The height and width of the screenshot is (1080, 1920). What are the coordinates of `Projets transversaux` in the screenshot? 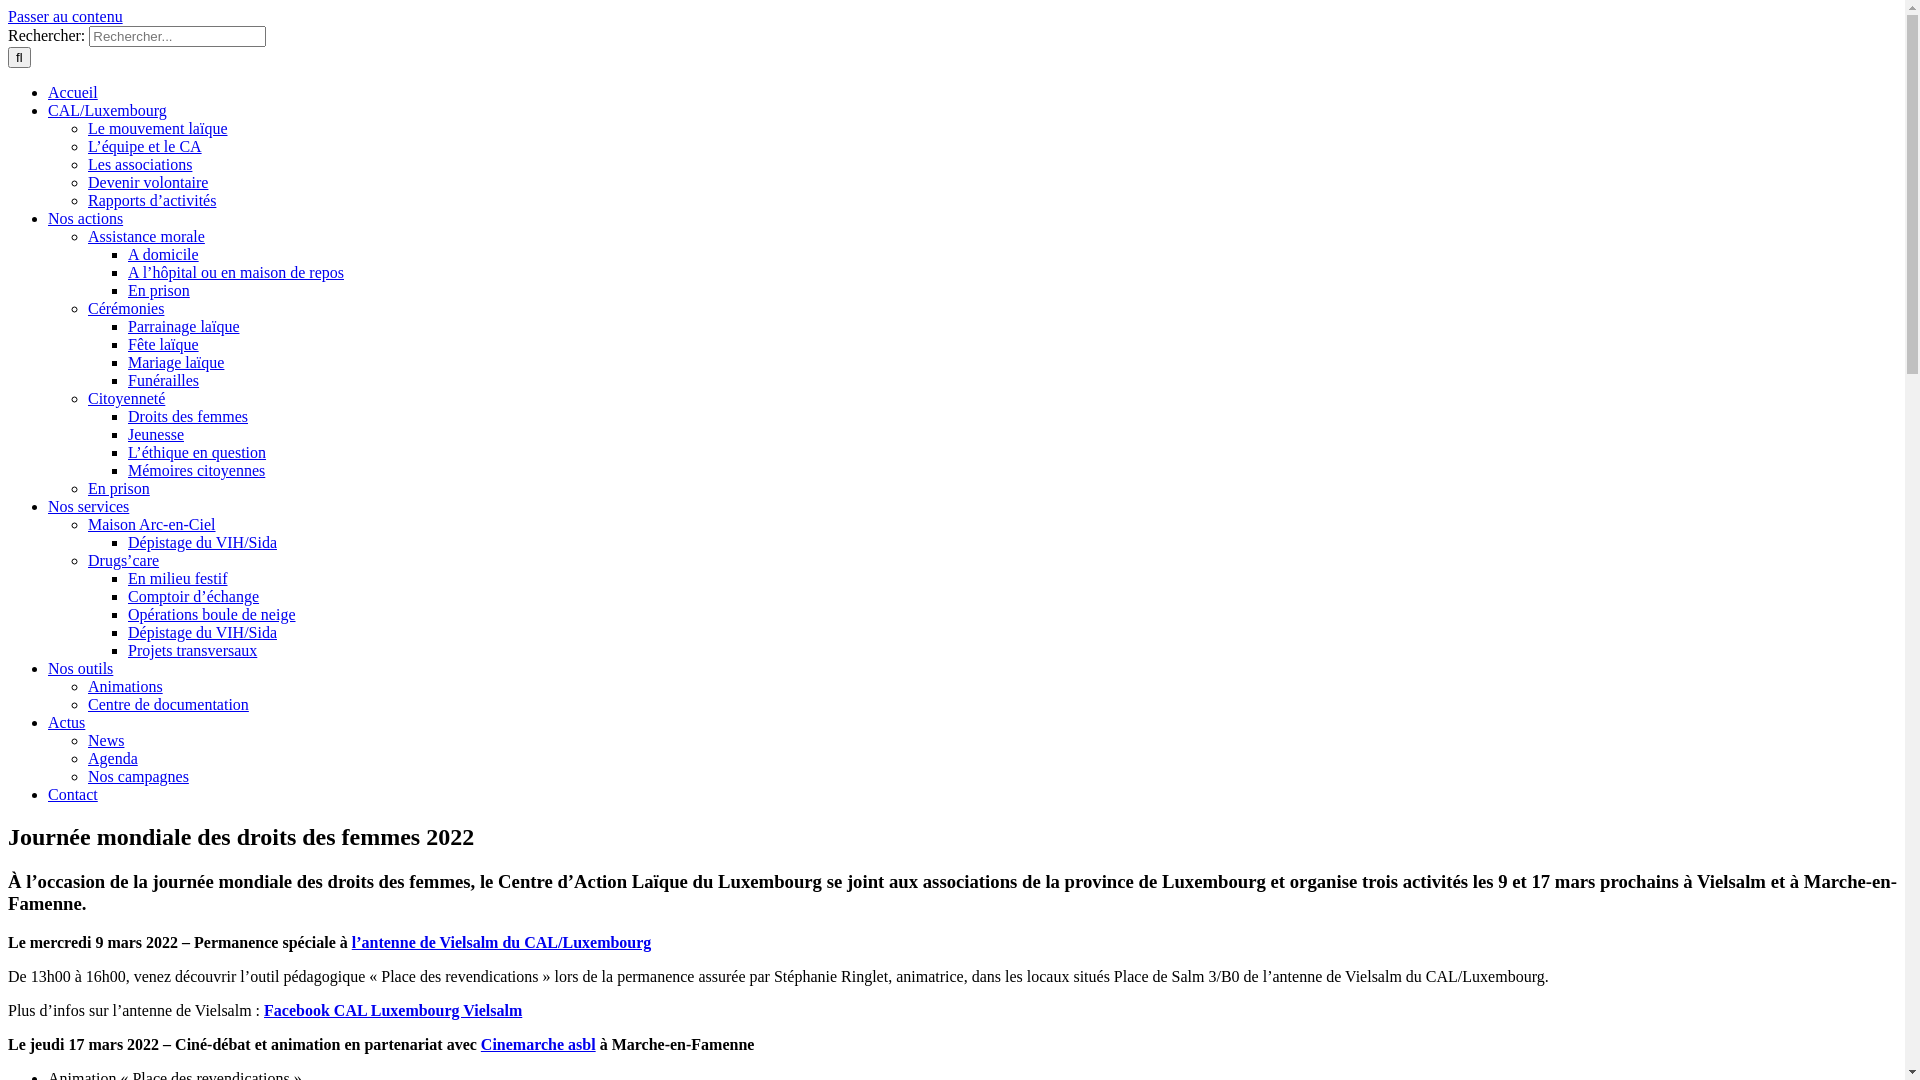 It's located at (192, 650).